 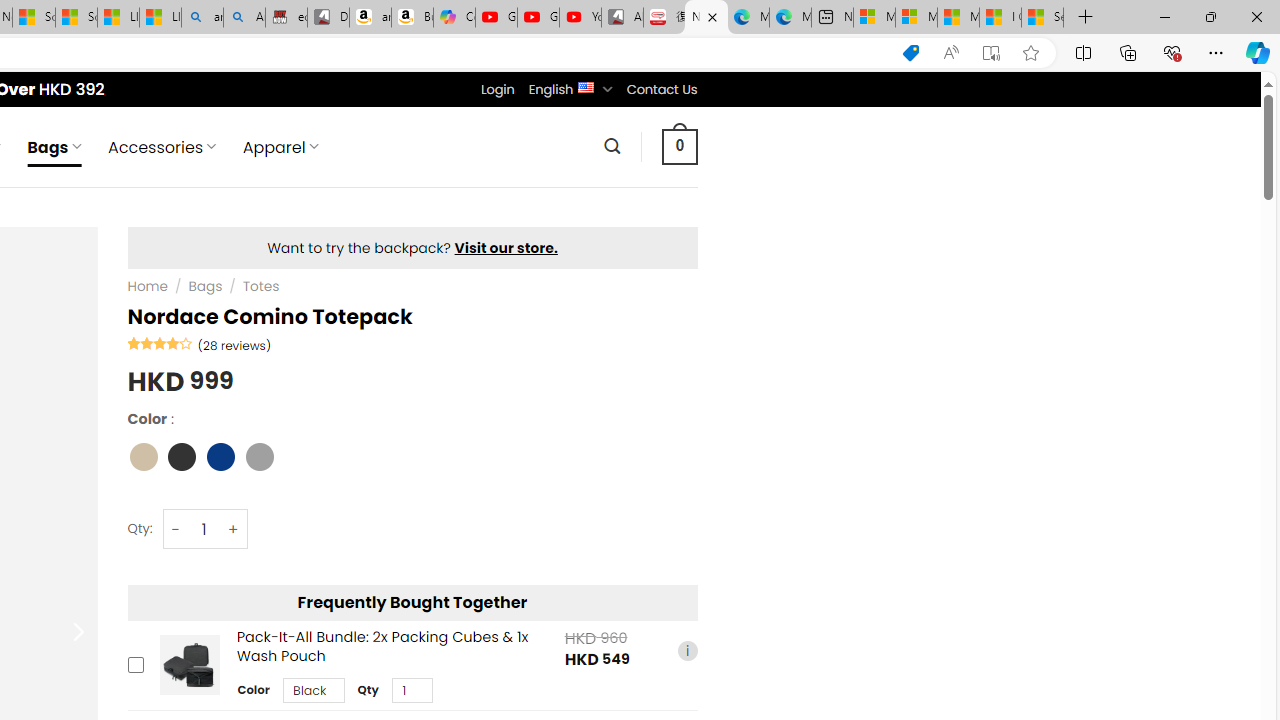 I want to click on Login, so click(x=497, y=89).